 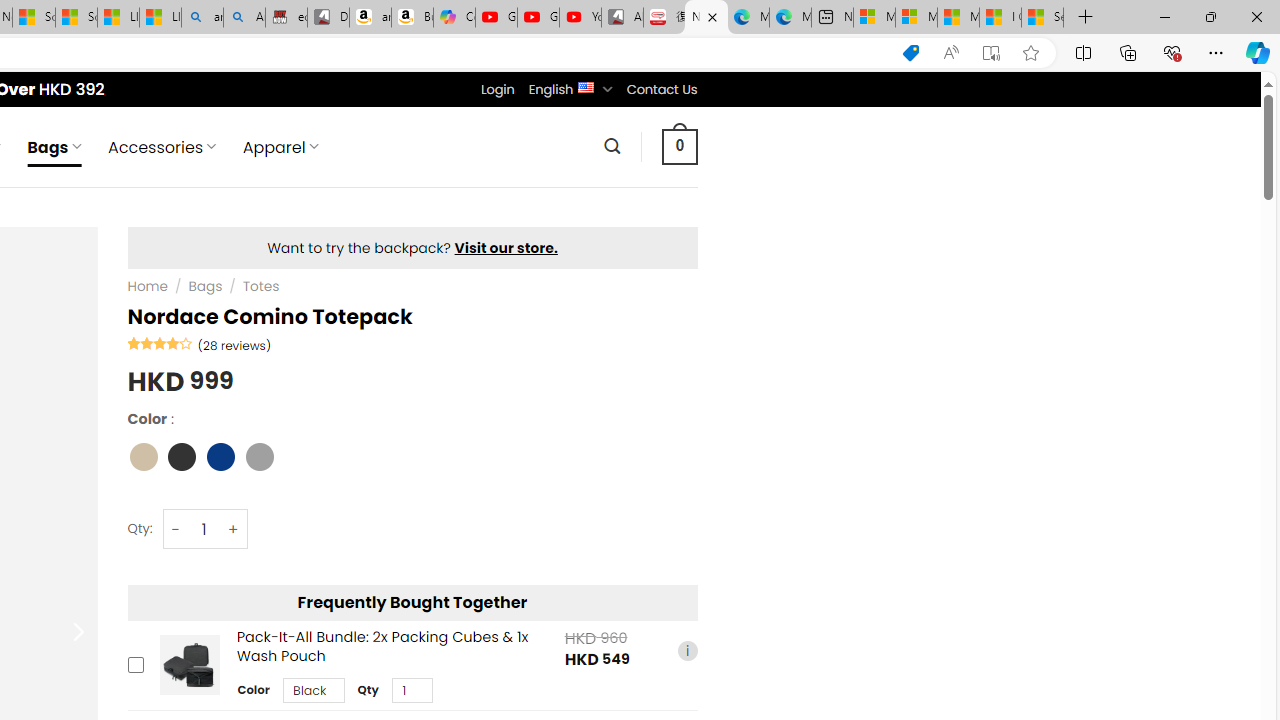 I want to click on Login, so click(x=497, y=89).